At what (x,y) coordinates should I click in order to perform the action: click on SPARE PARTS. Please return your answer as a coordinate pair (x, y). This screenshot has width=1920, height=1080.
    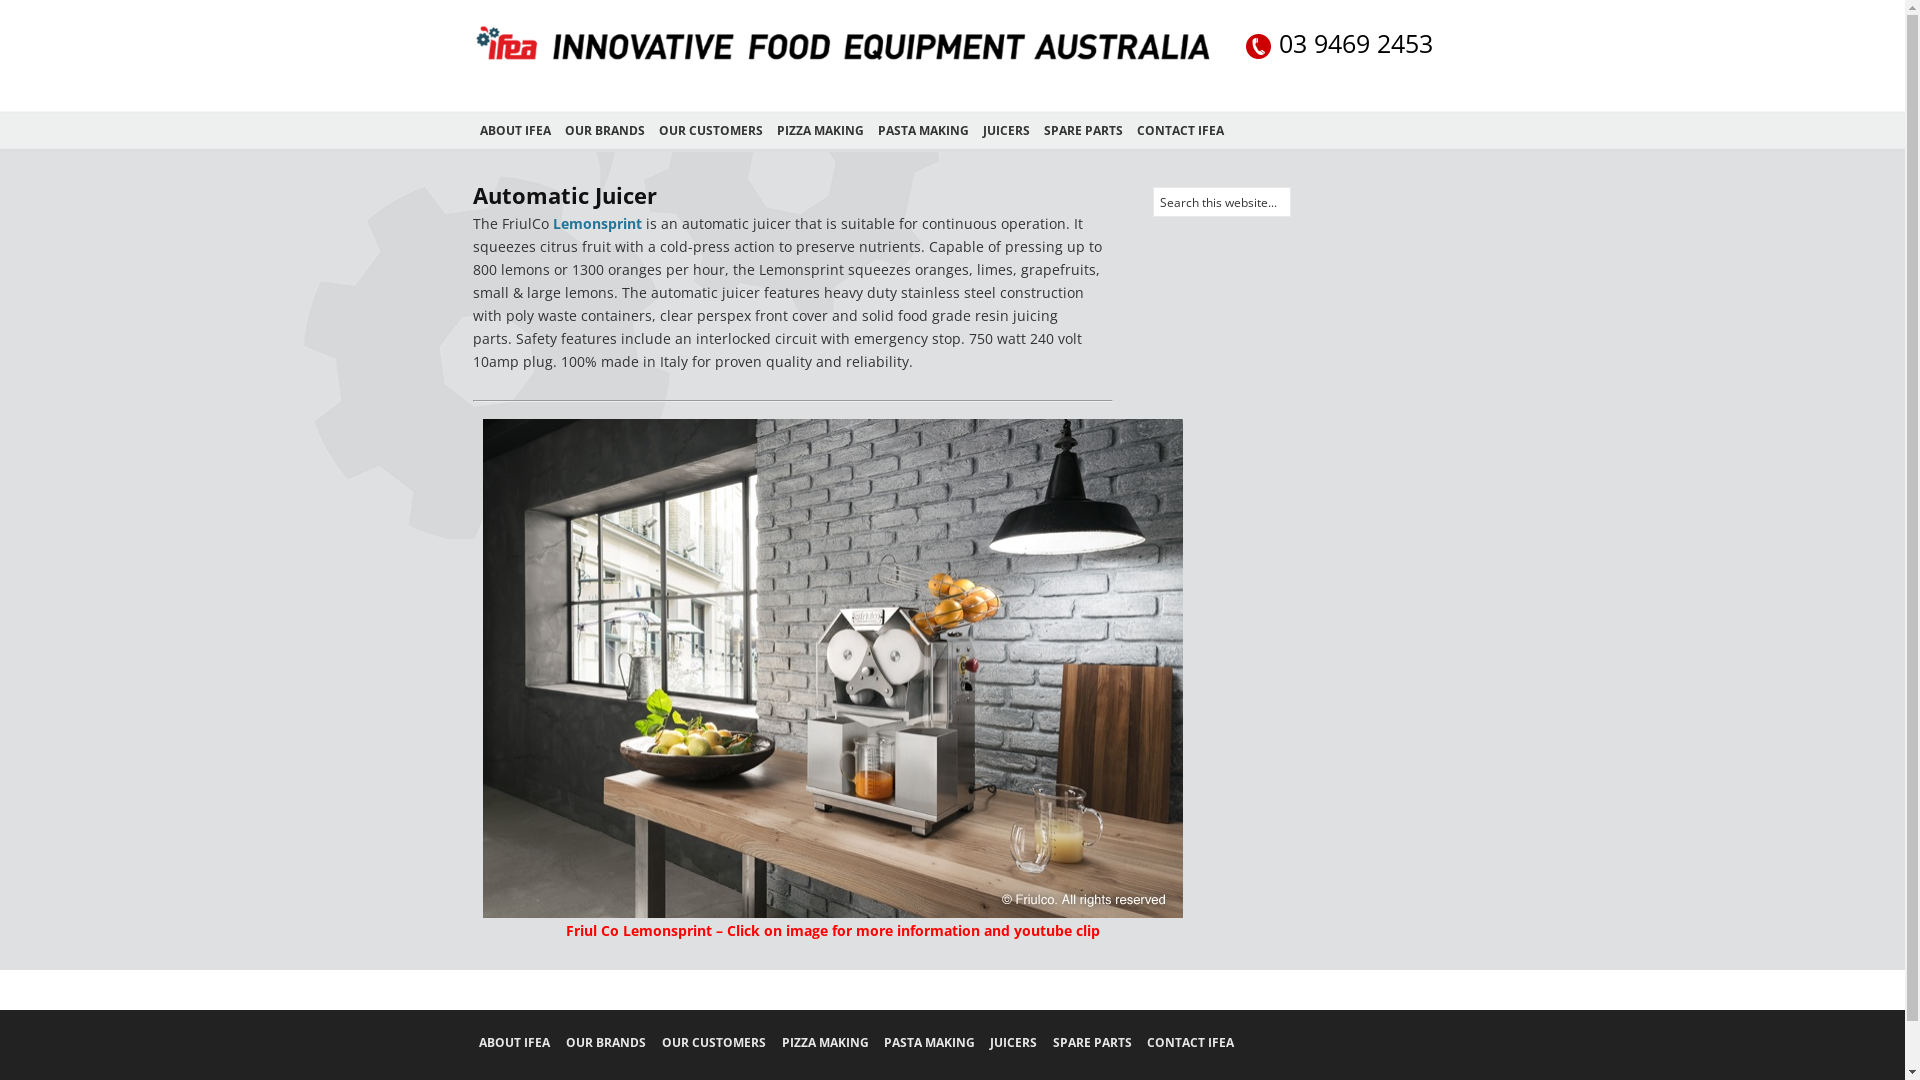
    Looking at the image, I should click on (1092, 1042).